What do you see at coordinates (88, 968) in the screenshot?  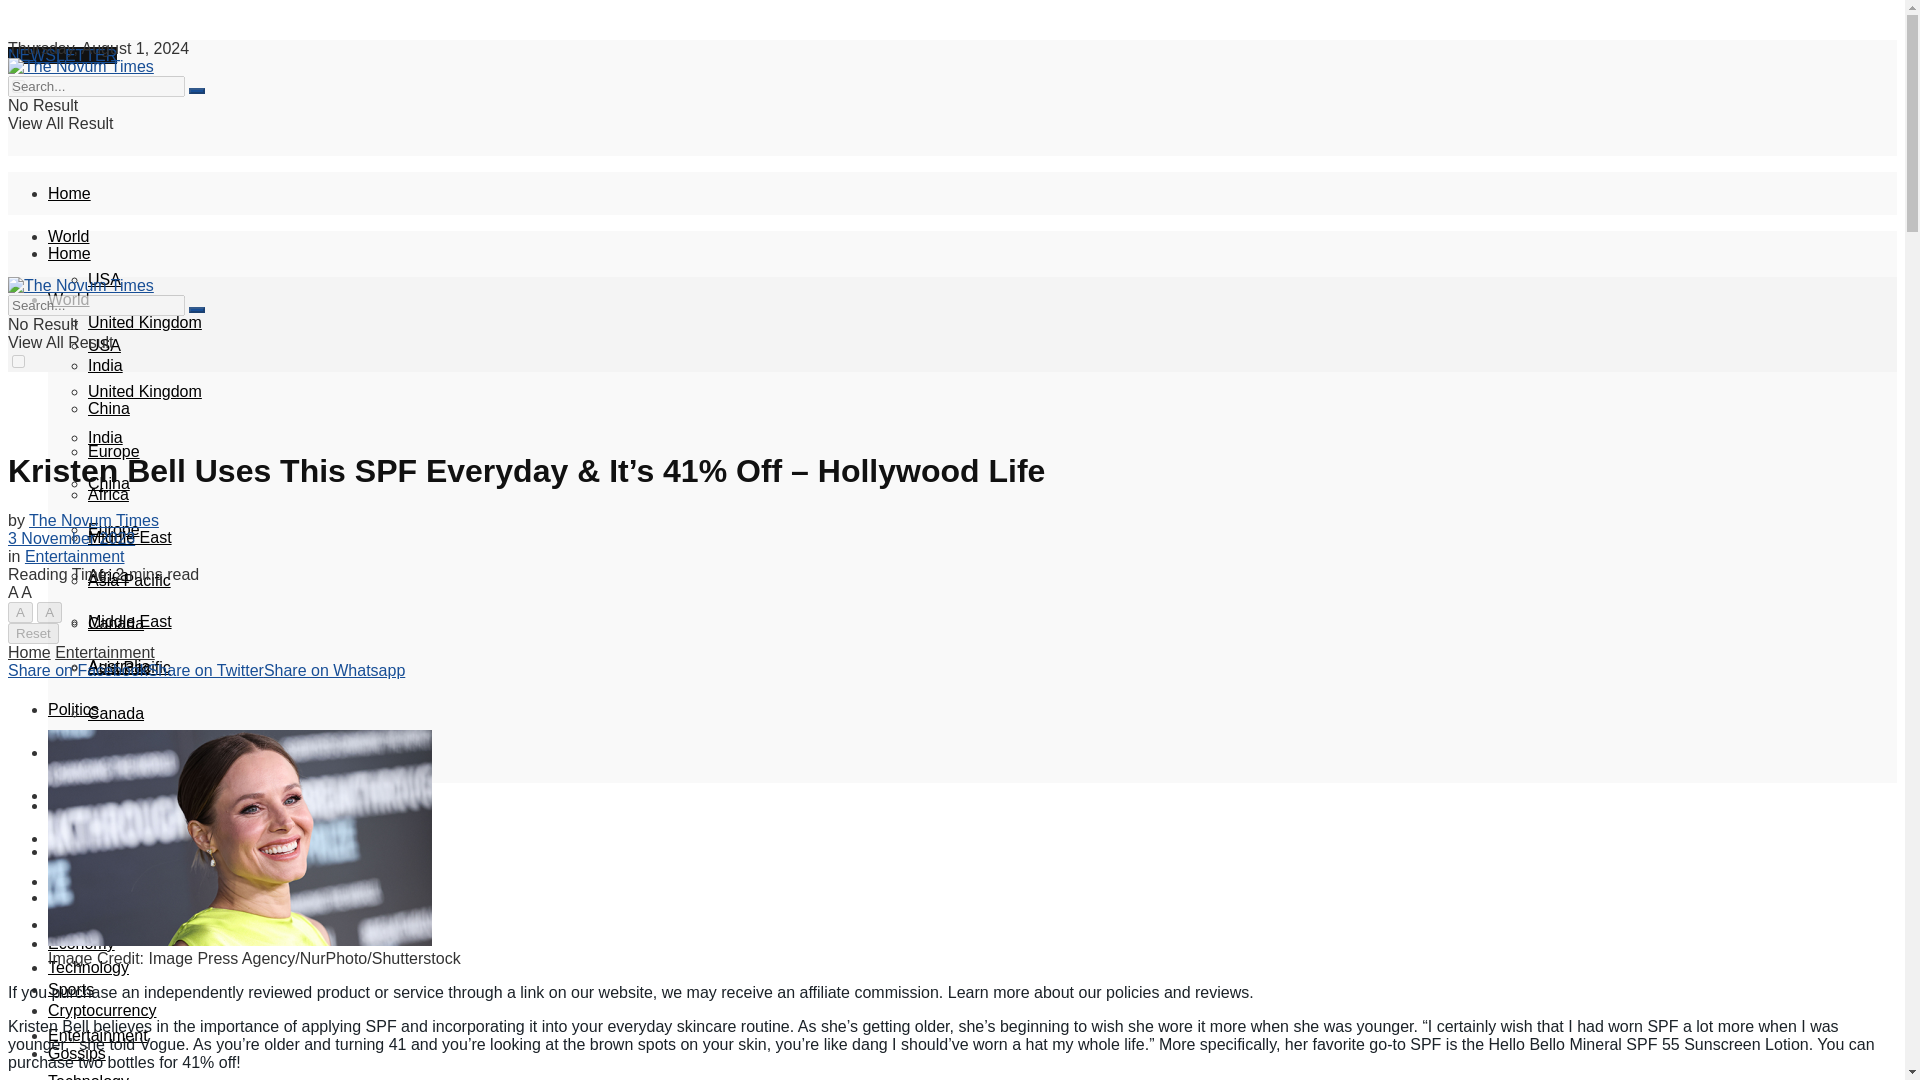 I see `Technology` at bounding box center [88, 968].